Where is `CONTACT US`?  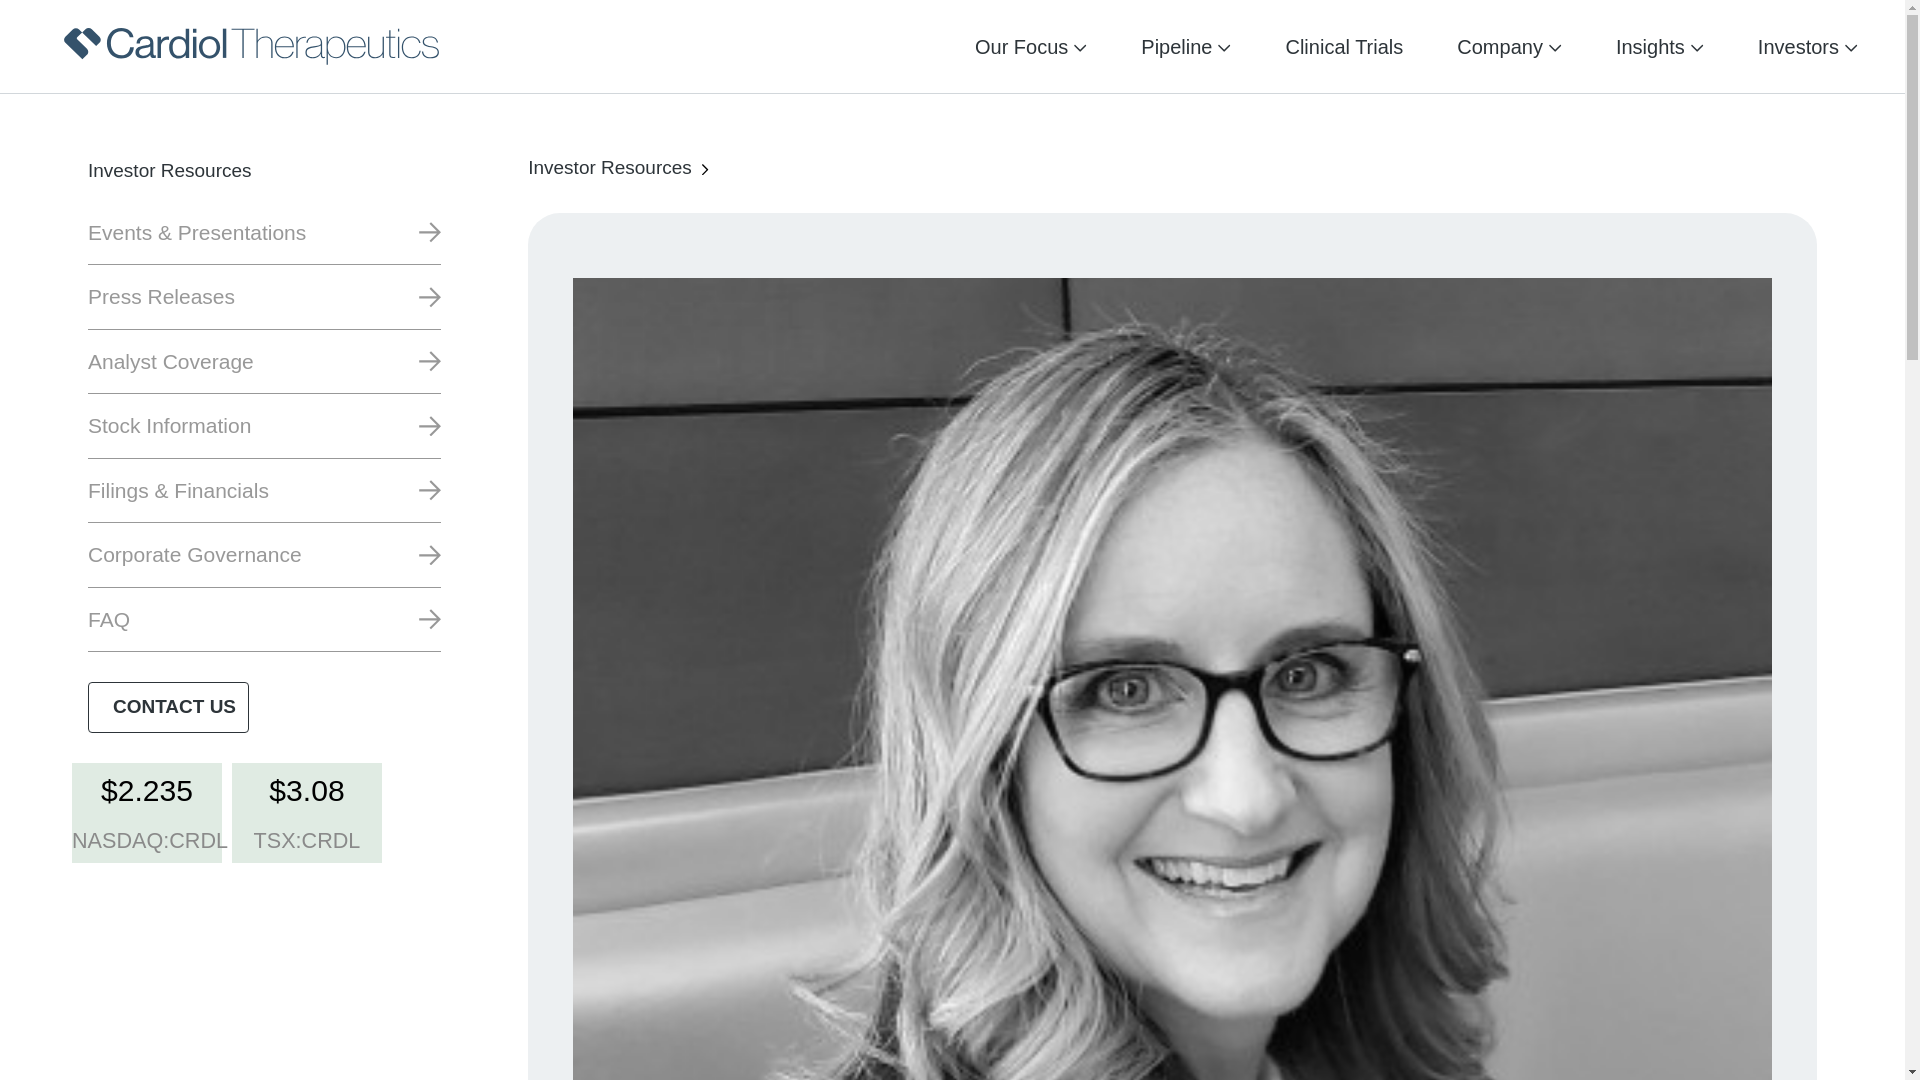 CONTACT US is located at coordinates (168, 706).